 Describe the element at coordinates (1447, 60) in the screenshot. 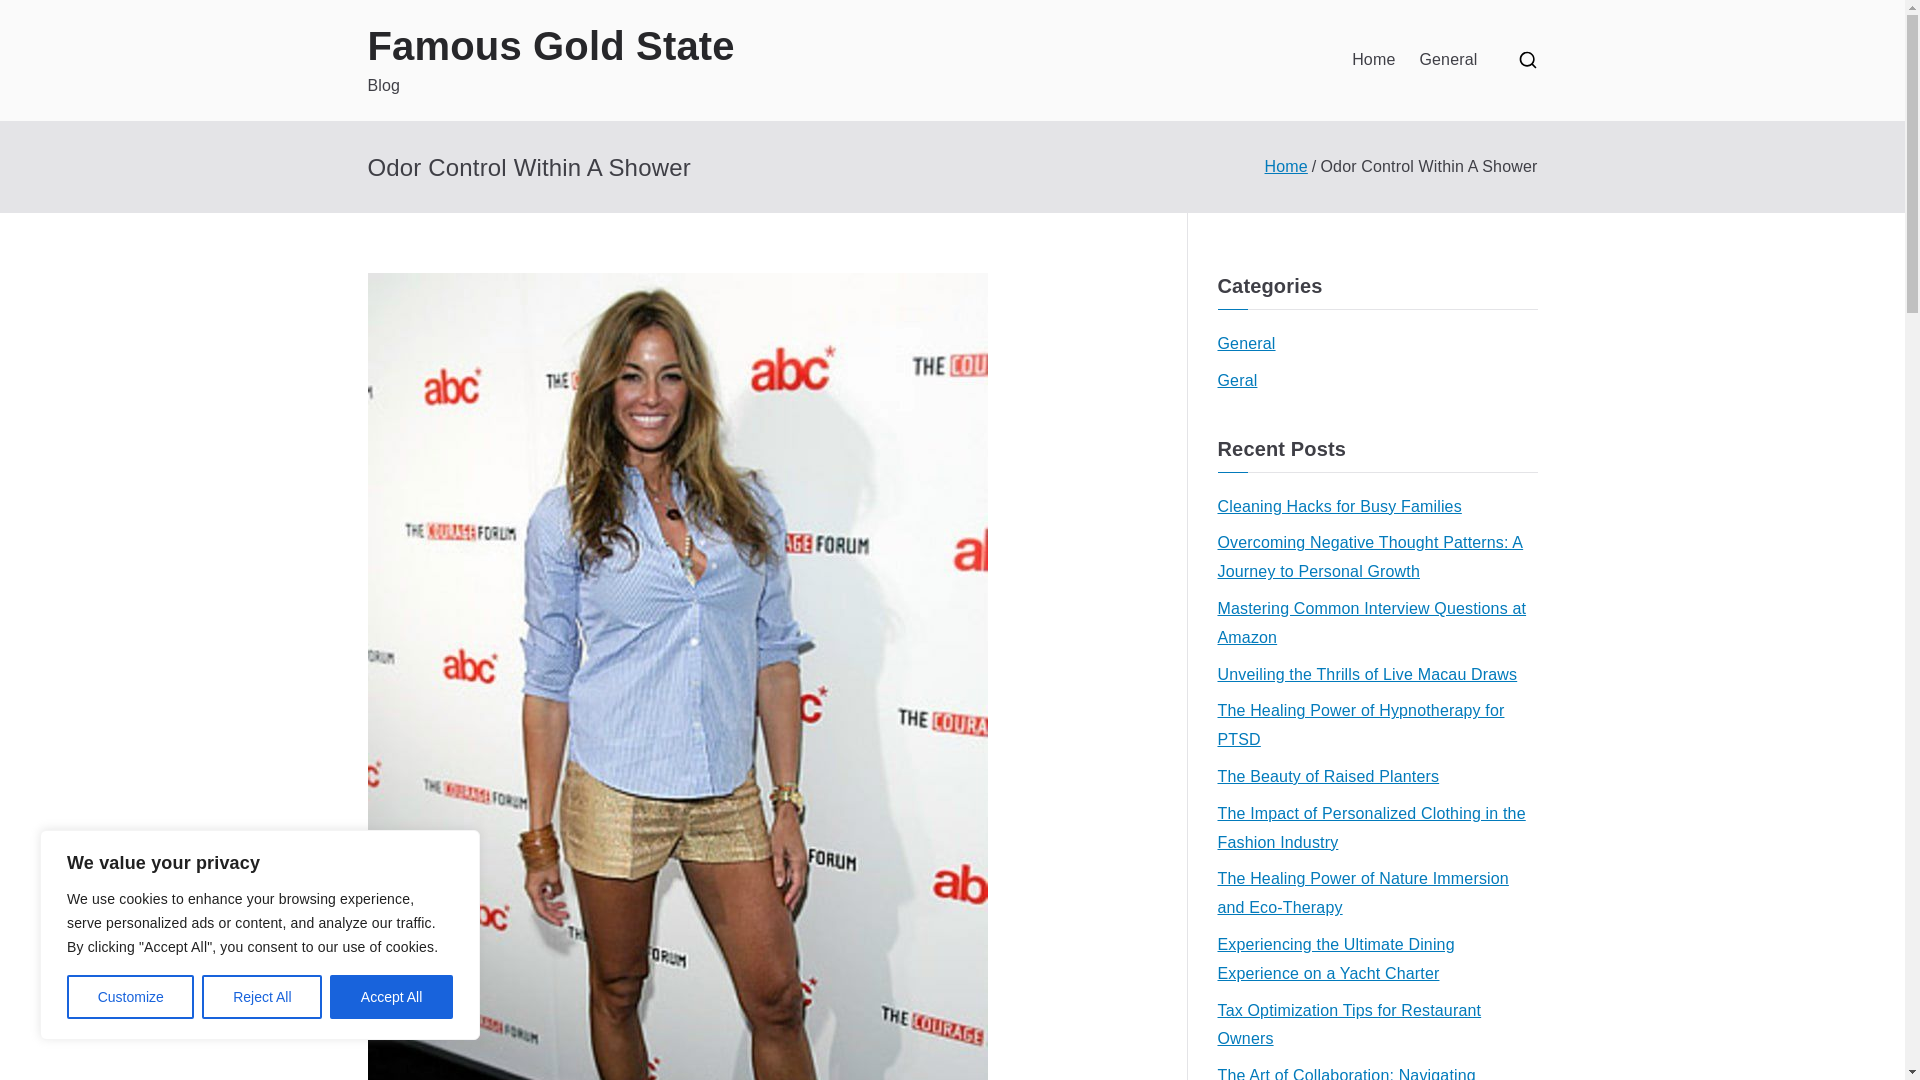

I see `General` at that location.